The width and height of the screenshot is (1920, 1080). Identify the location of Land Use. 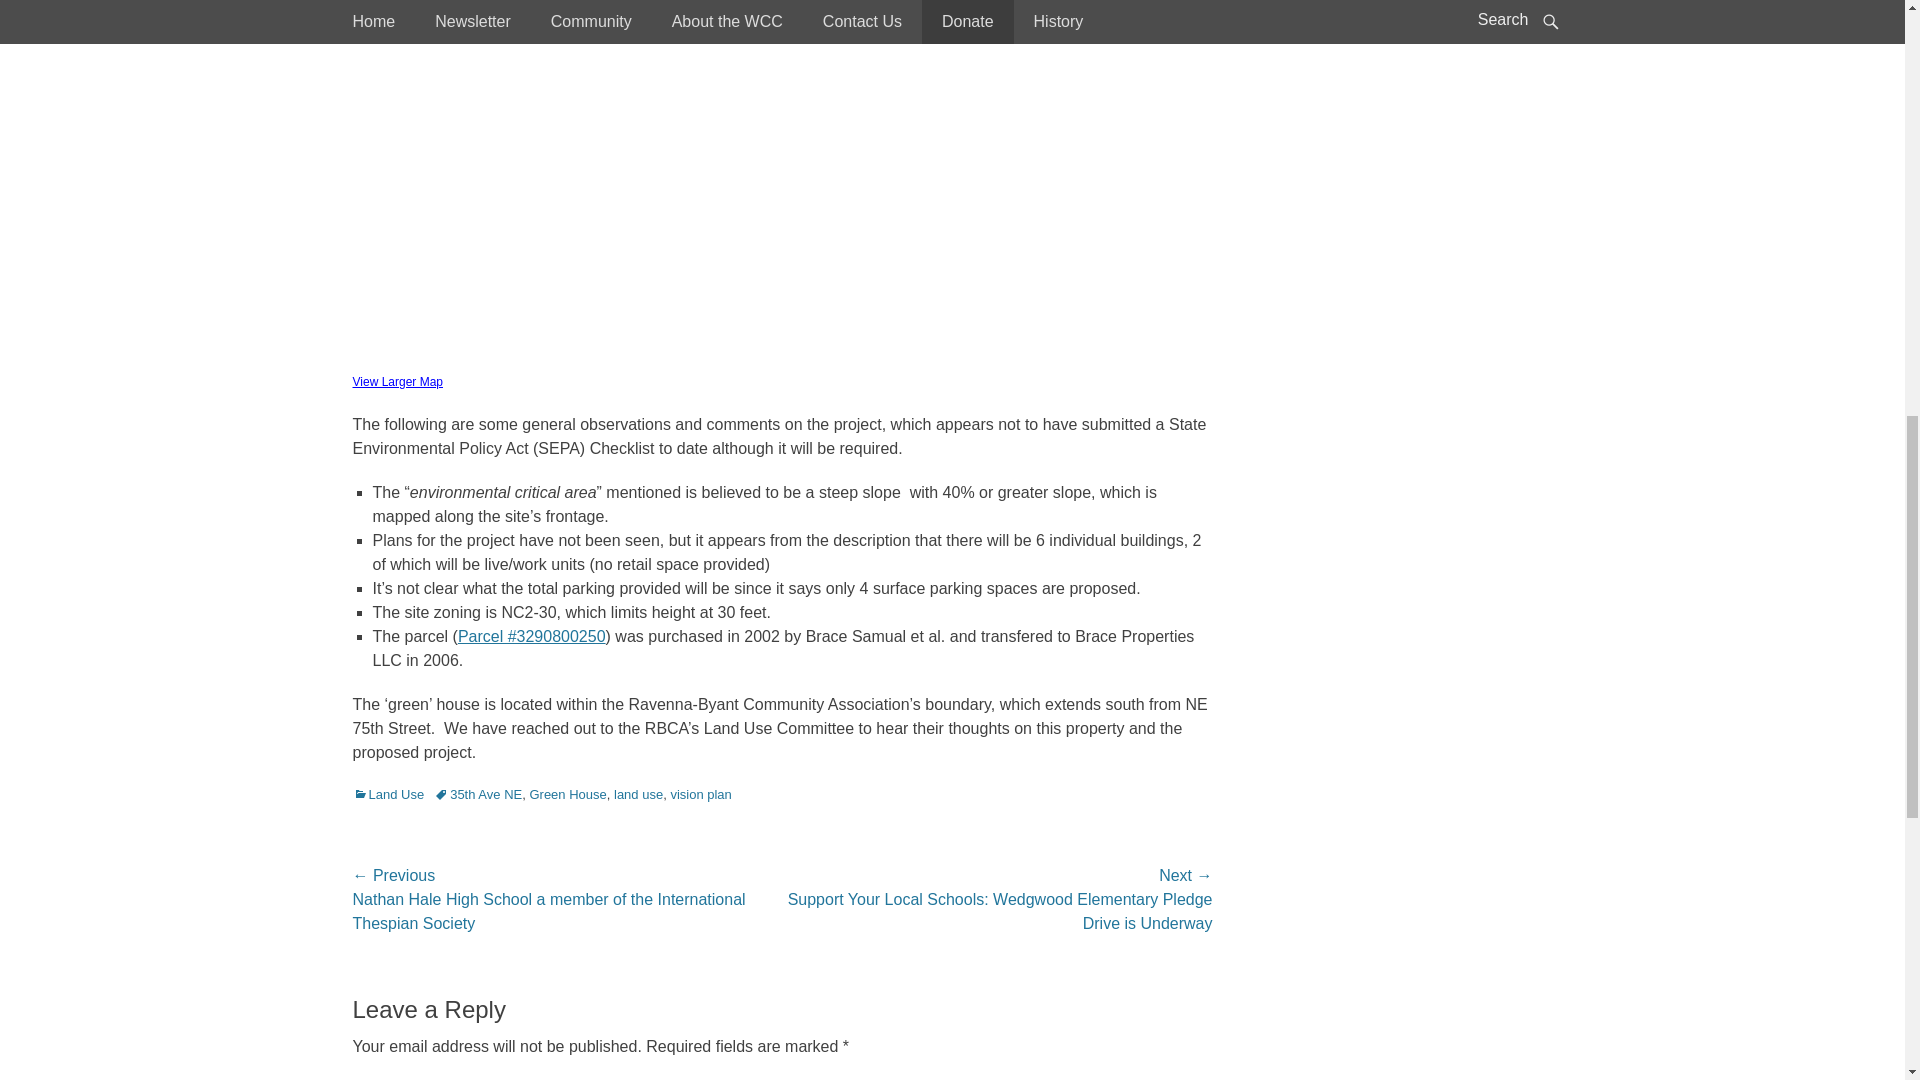
(388, 794).